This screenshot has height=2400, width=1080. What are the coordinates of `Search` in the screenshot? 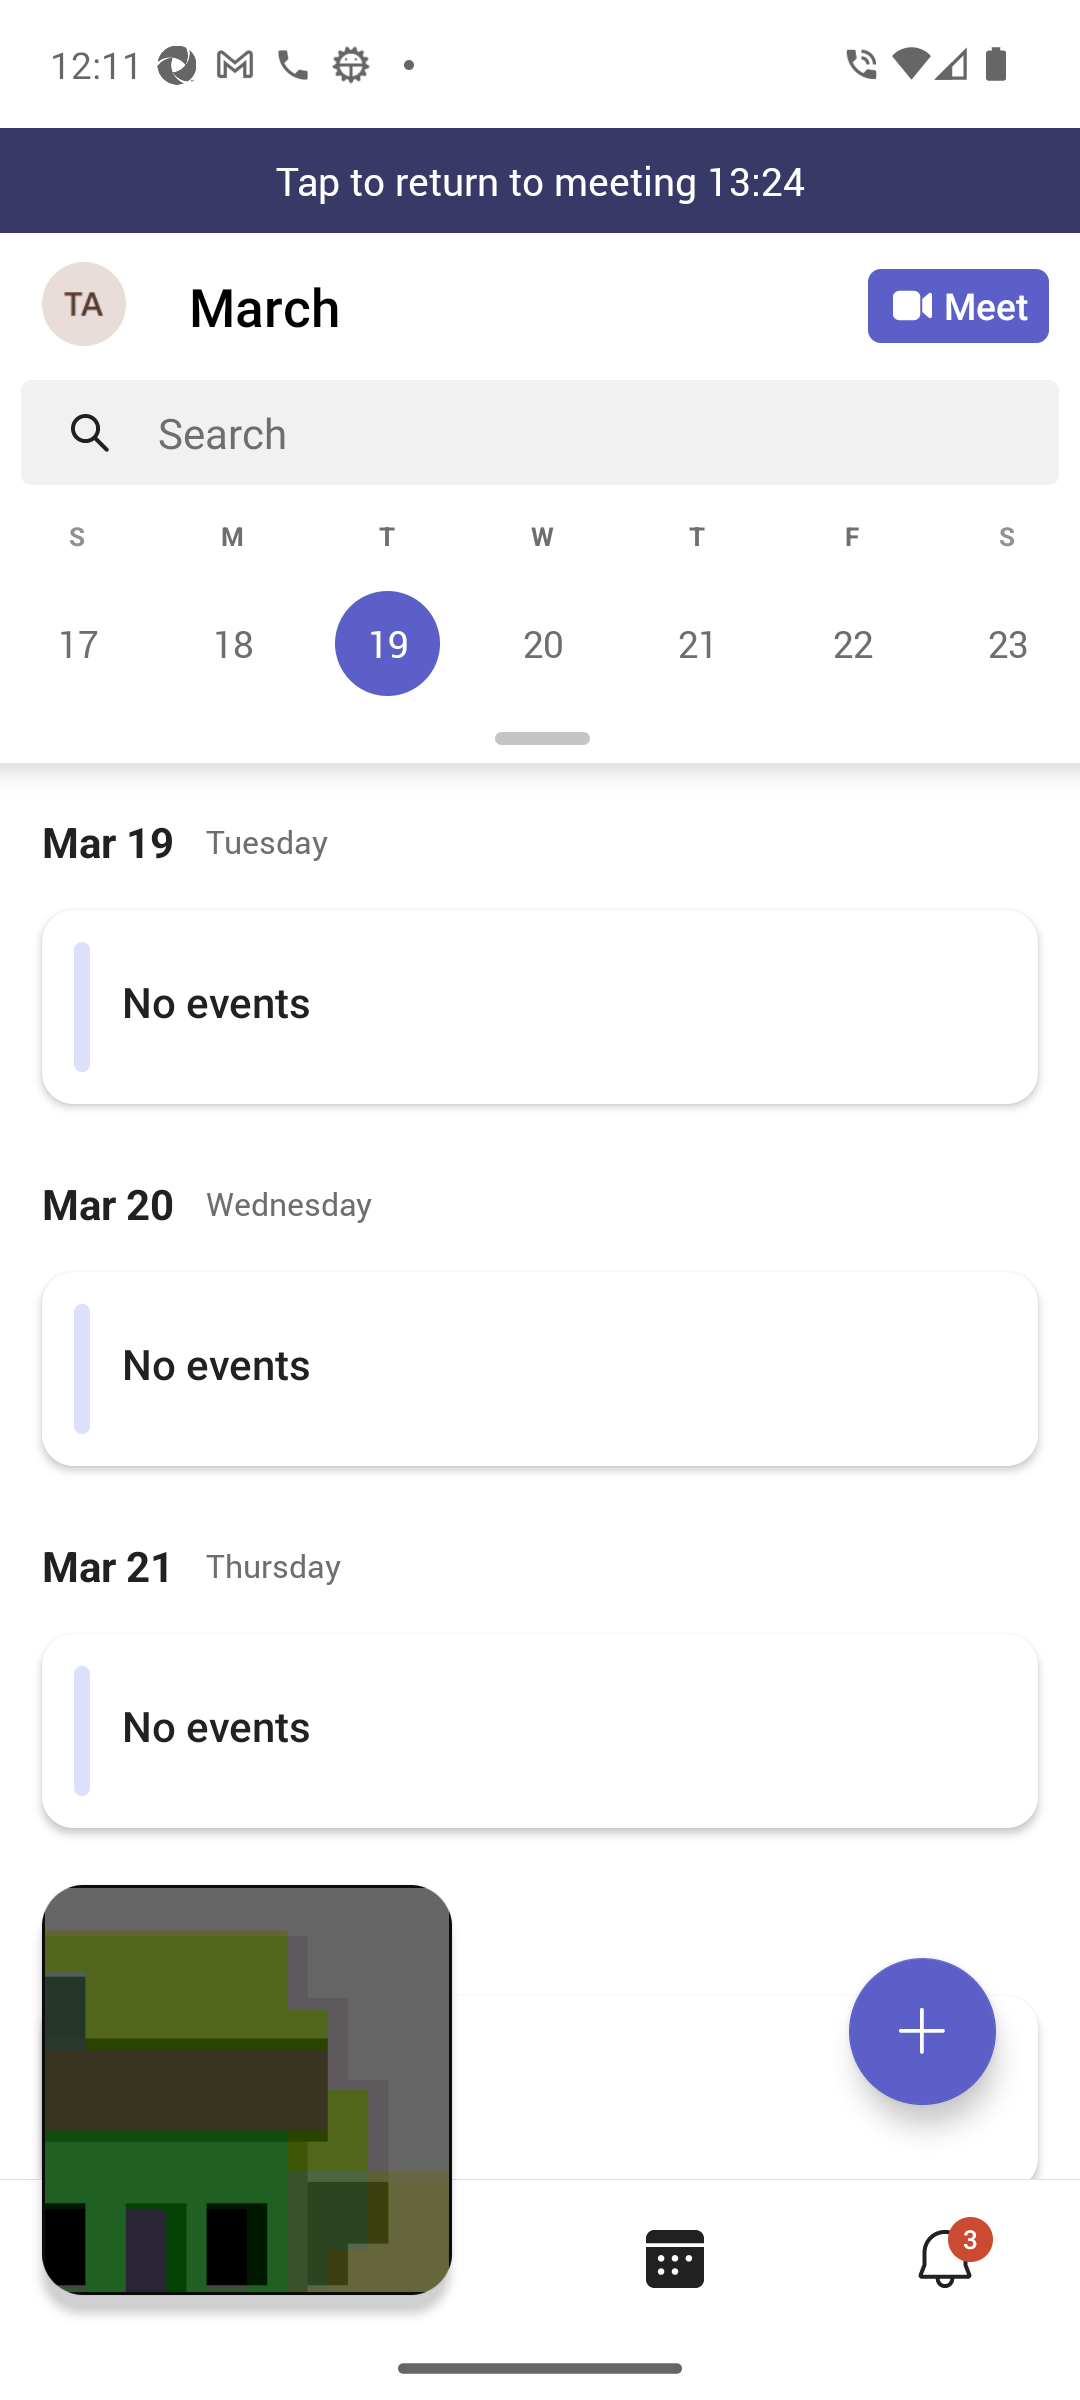 It's located at (608, 432).